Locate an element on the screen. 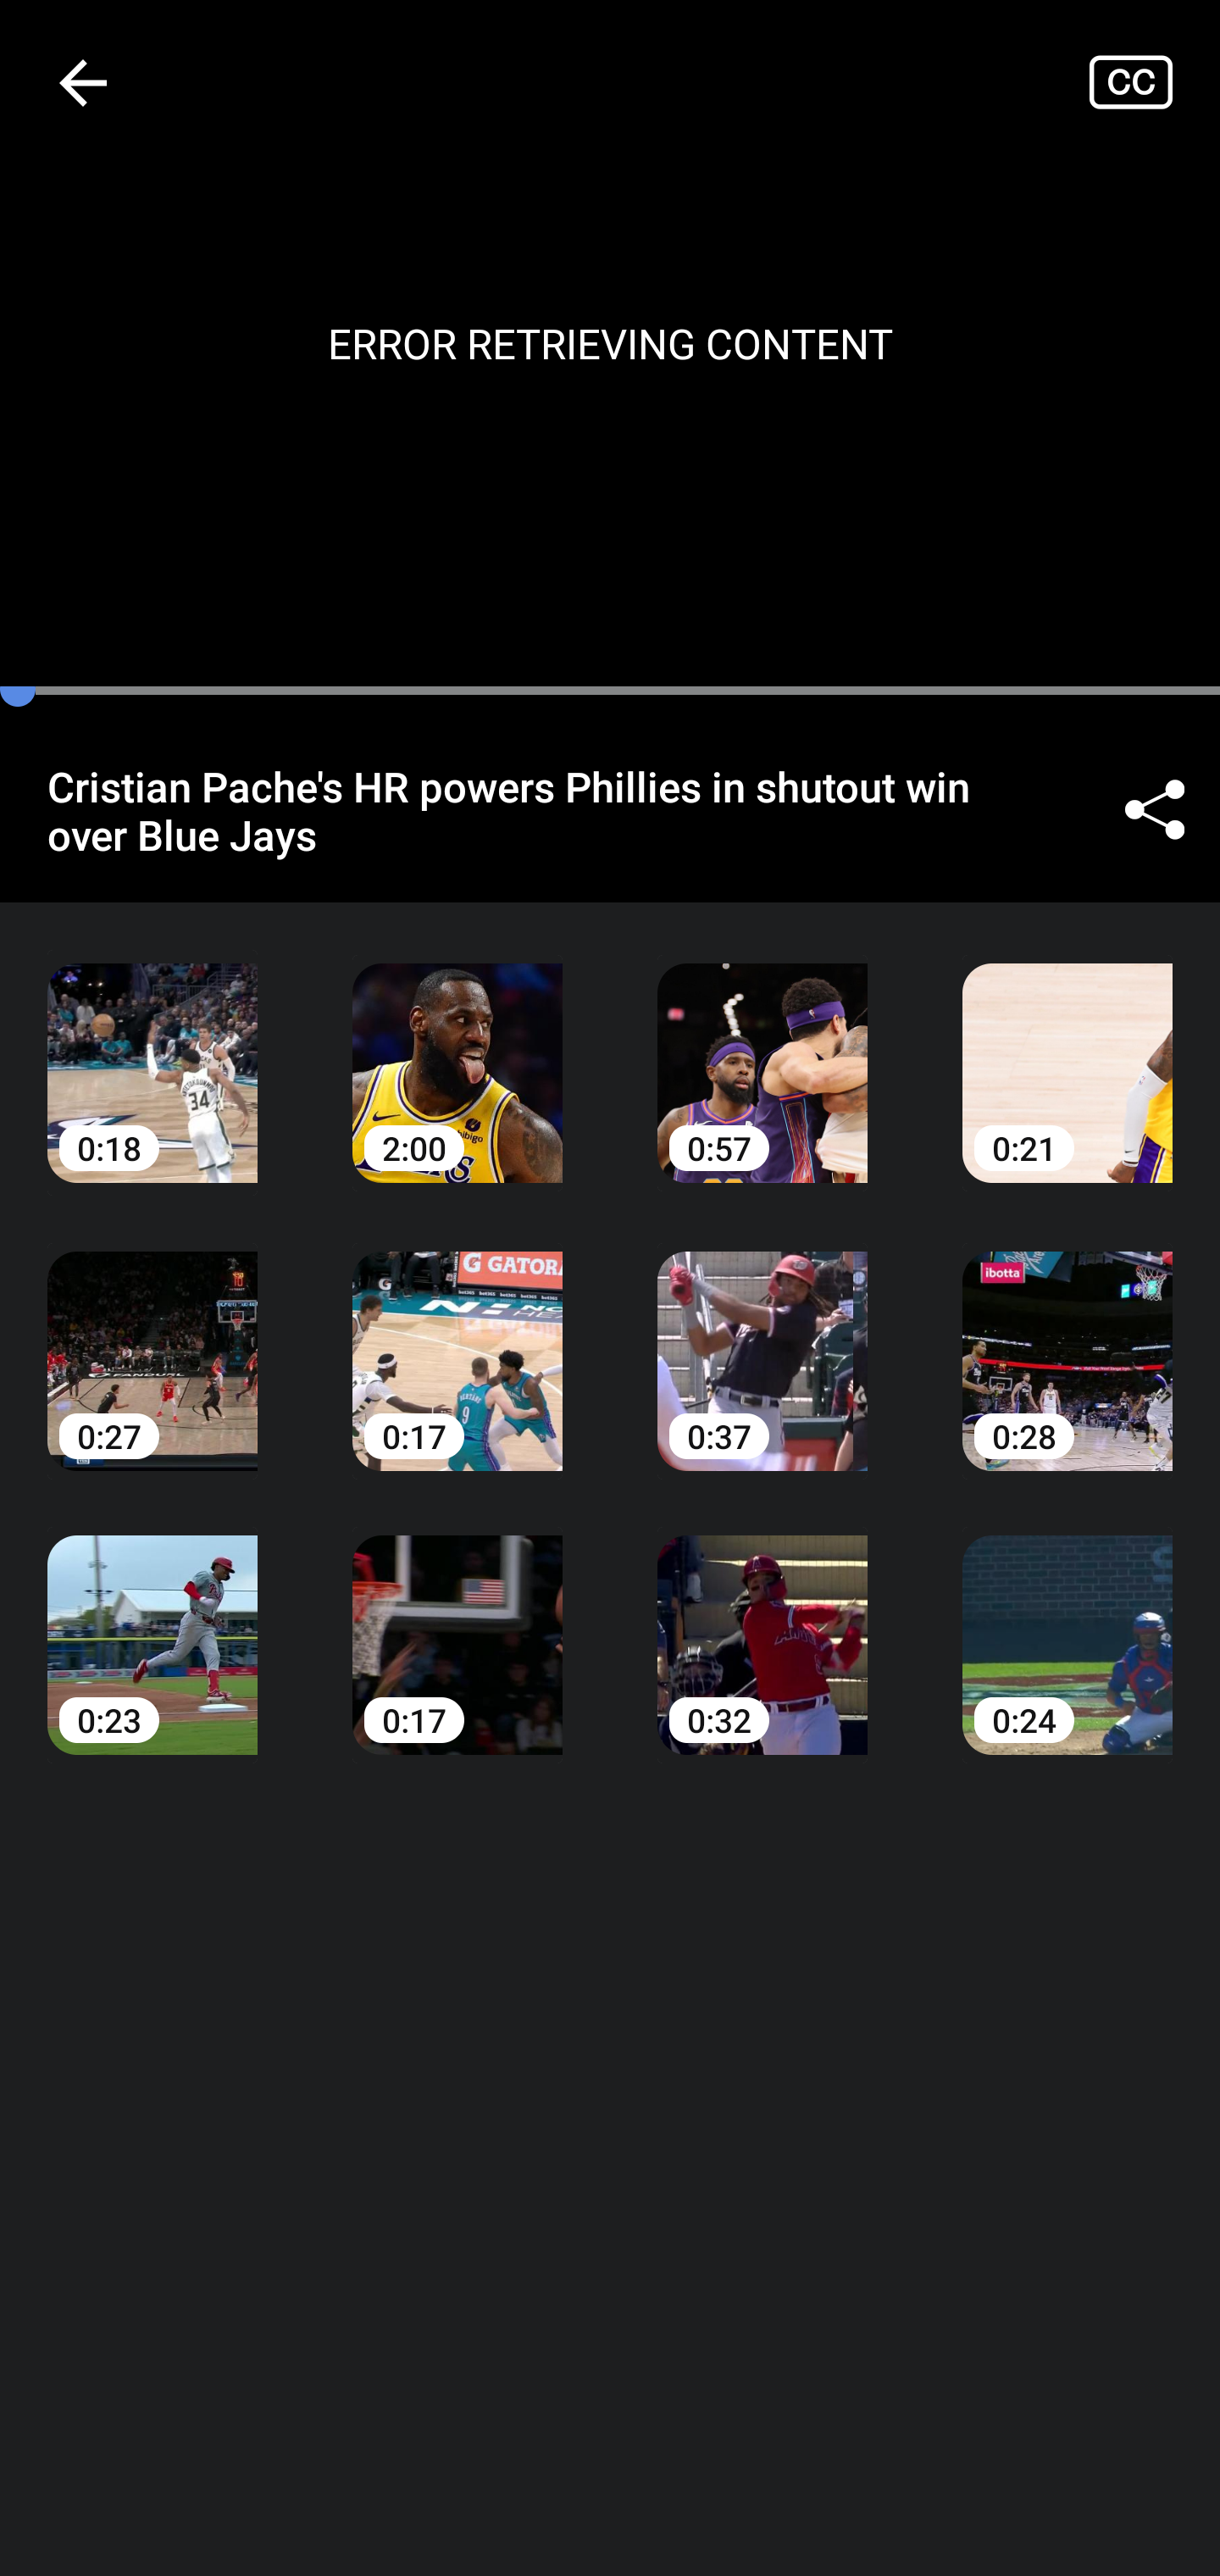 The width and height of the screenshot is (1220, 2576). 0:28 is located at coordinates (1067, 1336).